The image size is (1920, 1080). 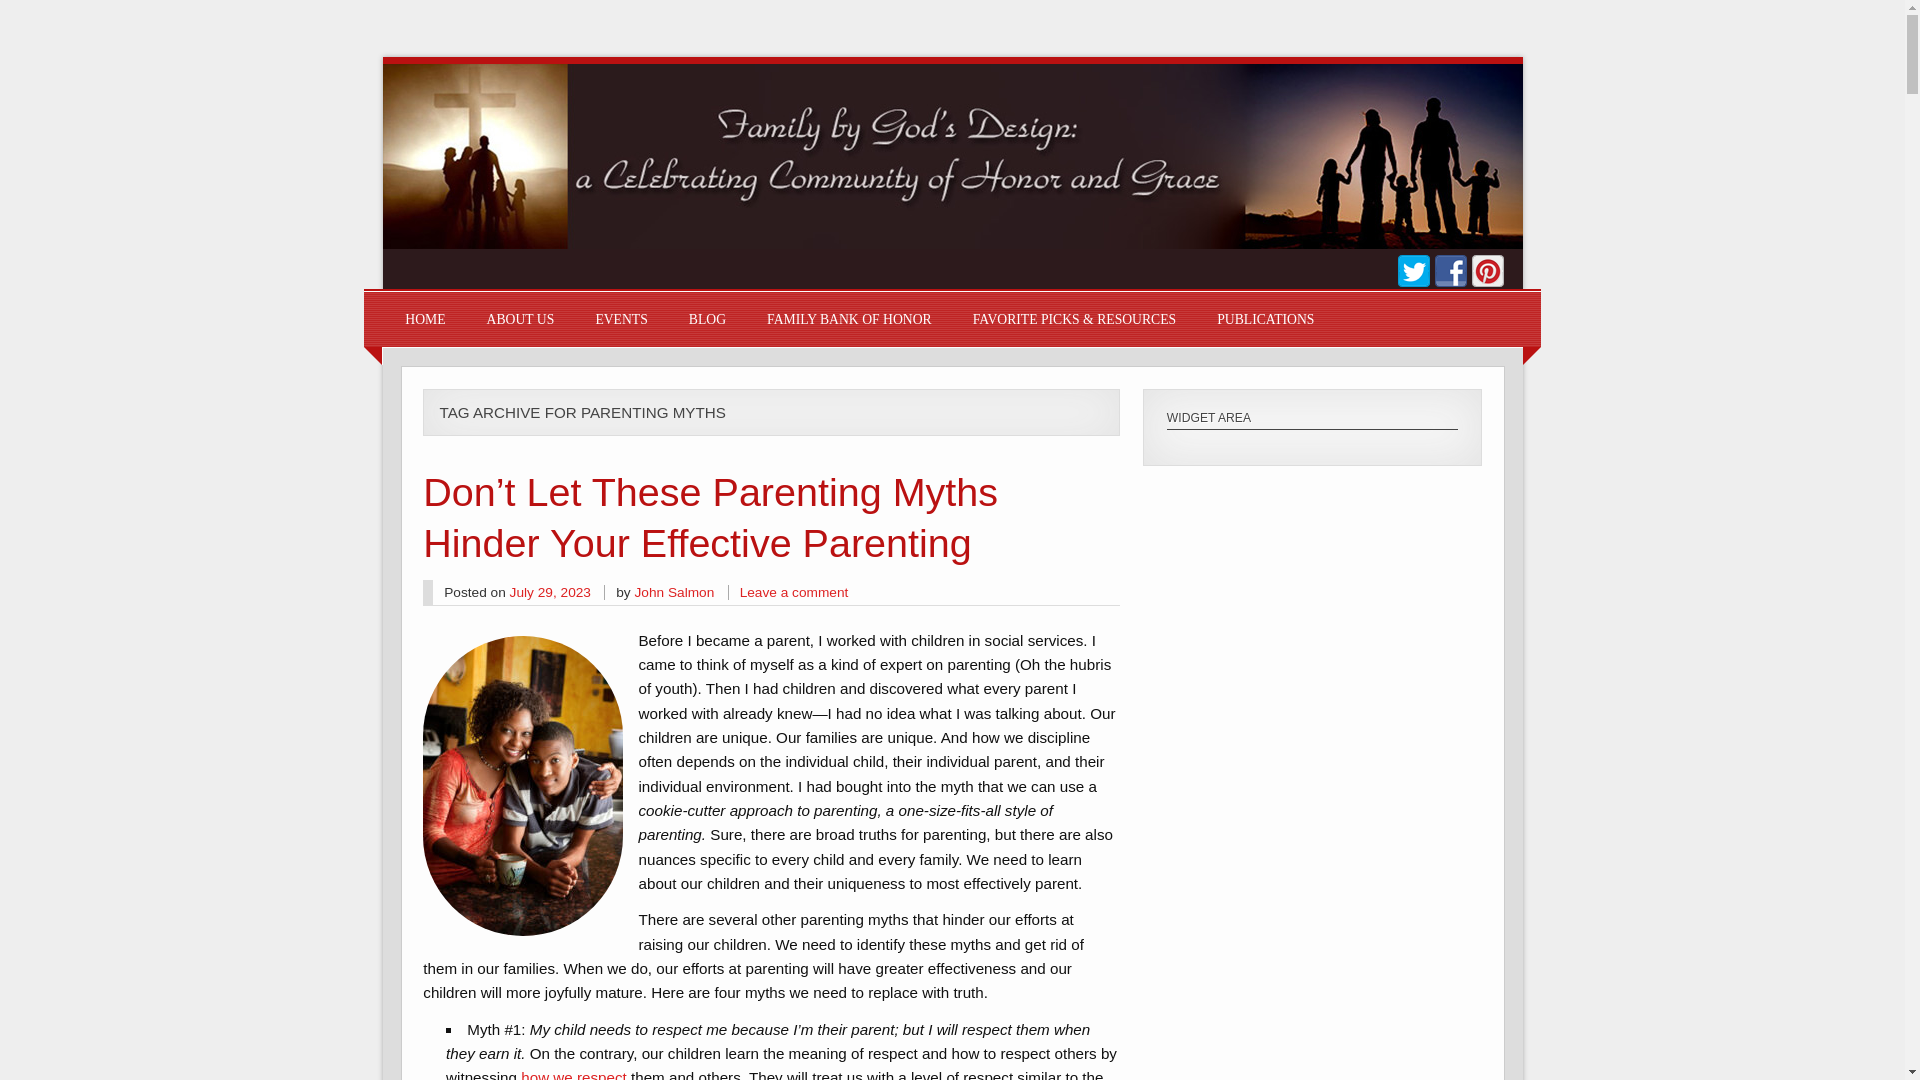 I want to click on Leave a comment, so click(x=794, y=592).